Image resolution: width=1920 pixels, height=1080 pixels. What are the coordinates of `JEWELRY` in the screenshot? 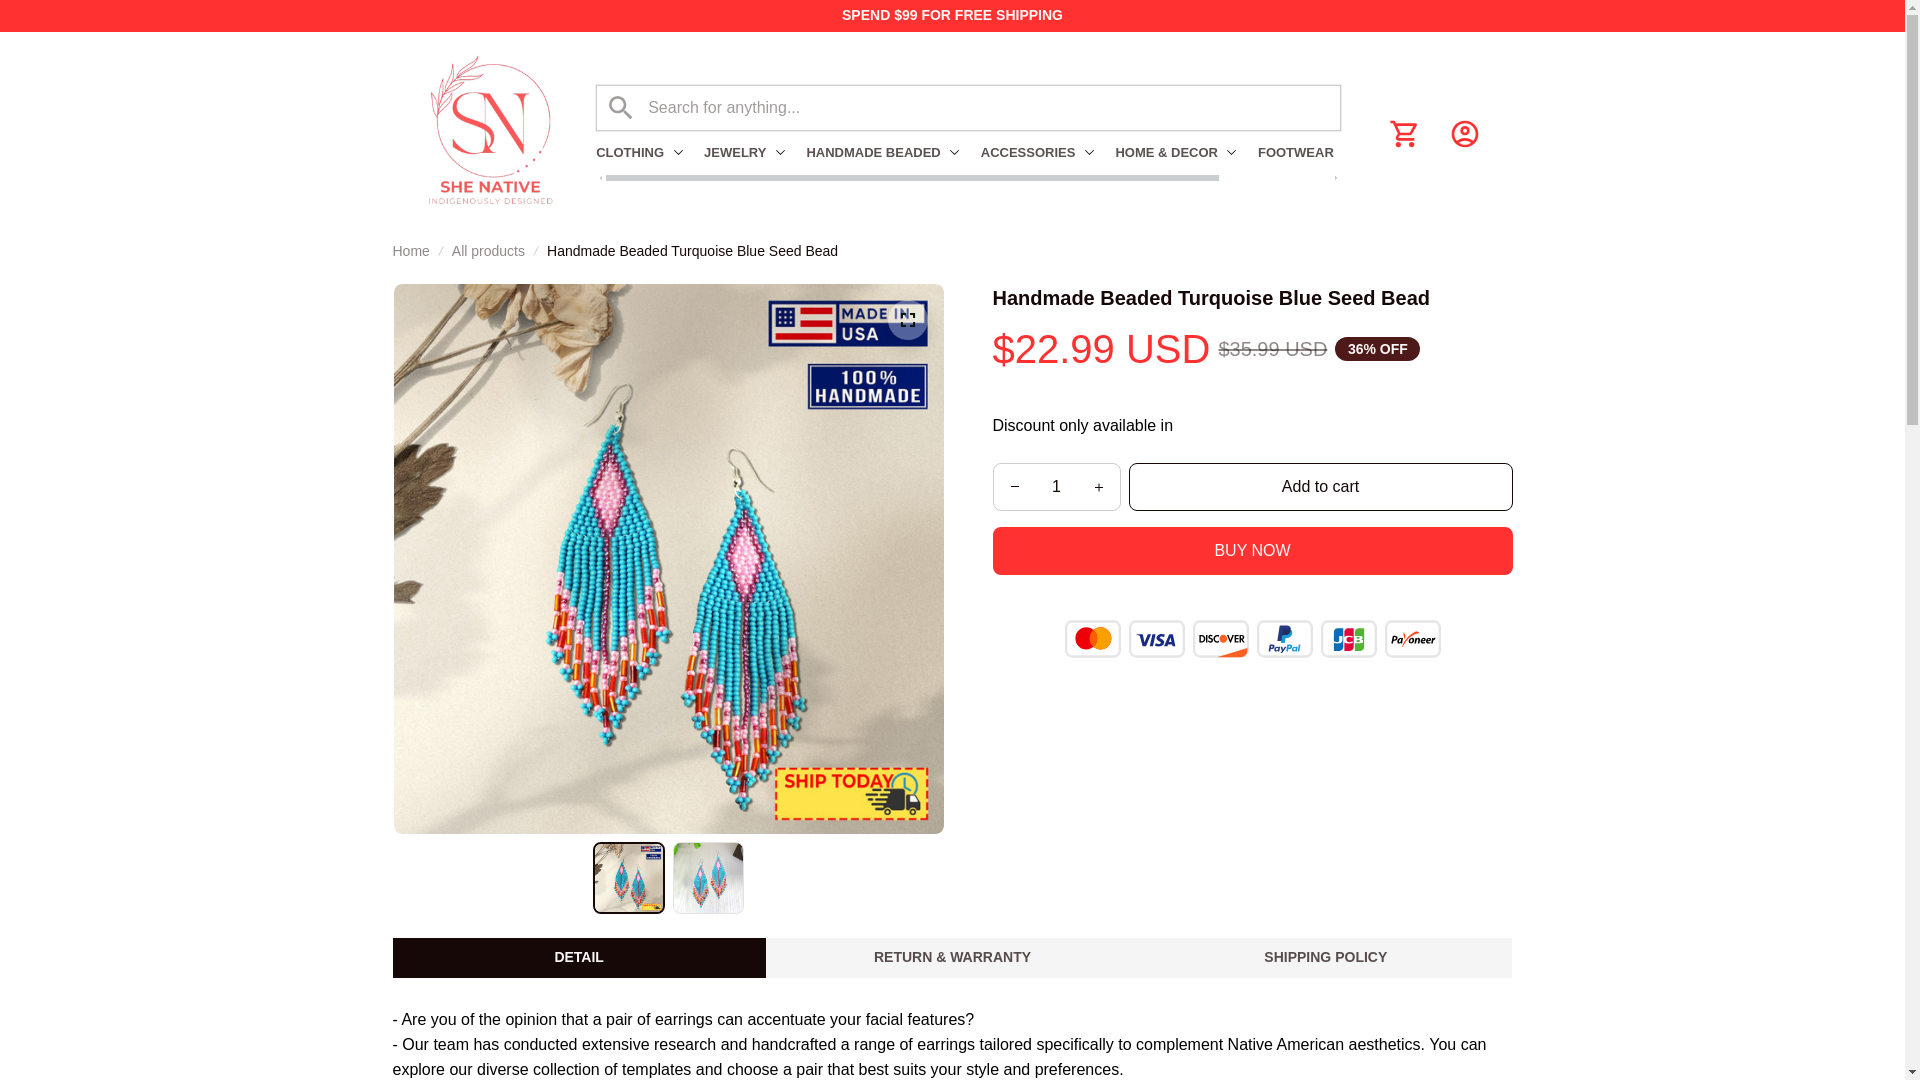 It's located at (744, 152).